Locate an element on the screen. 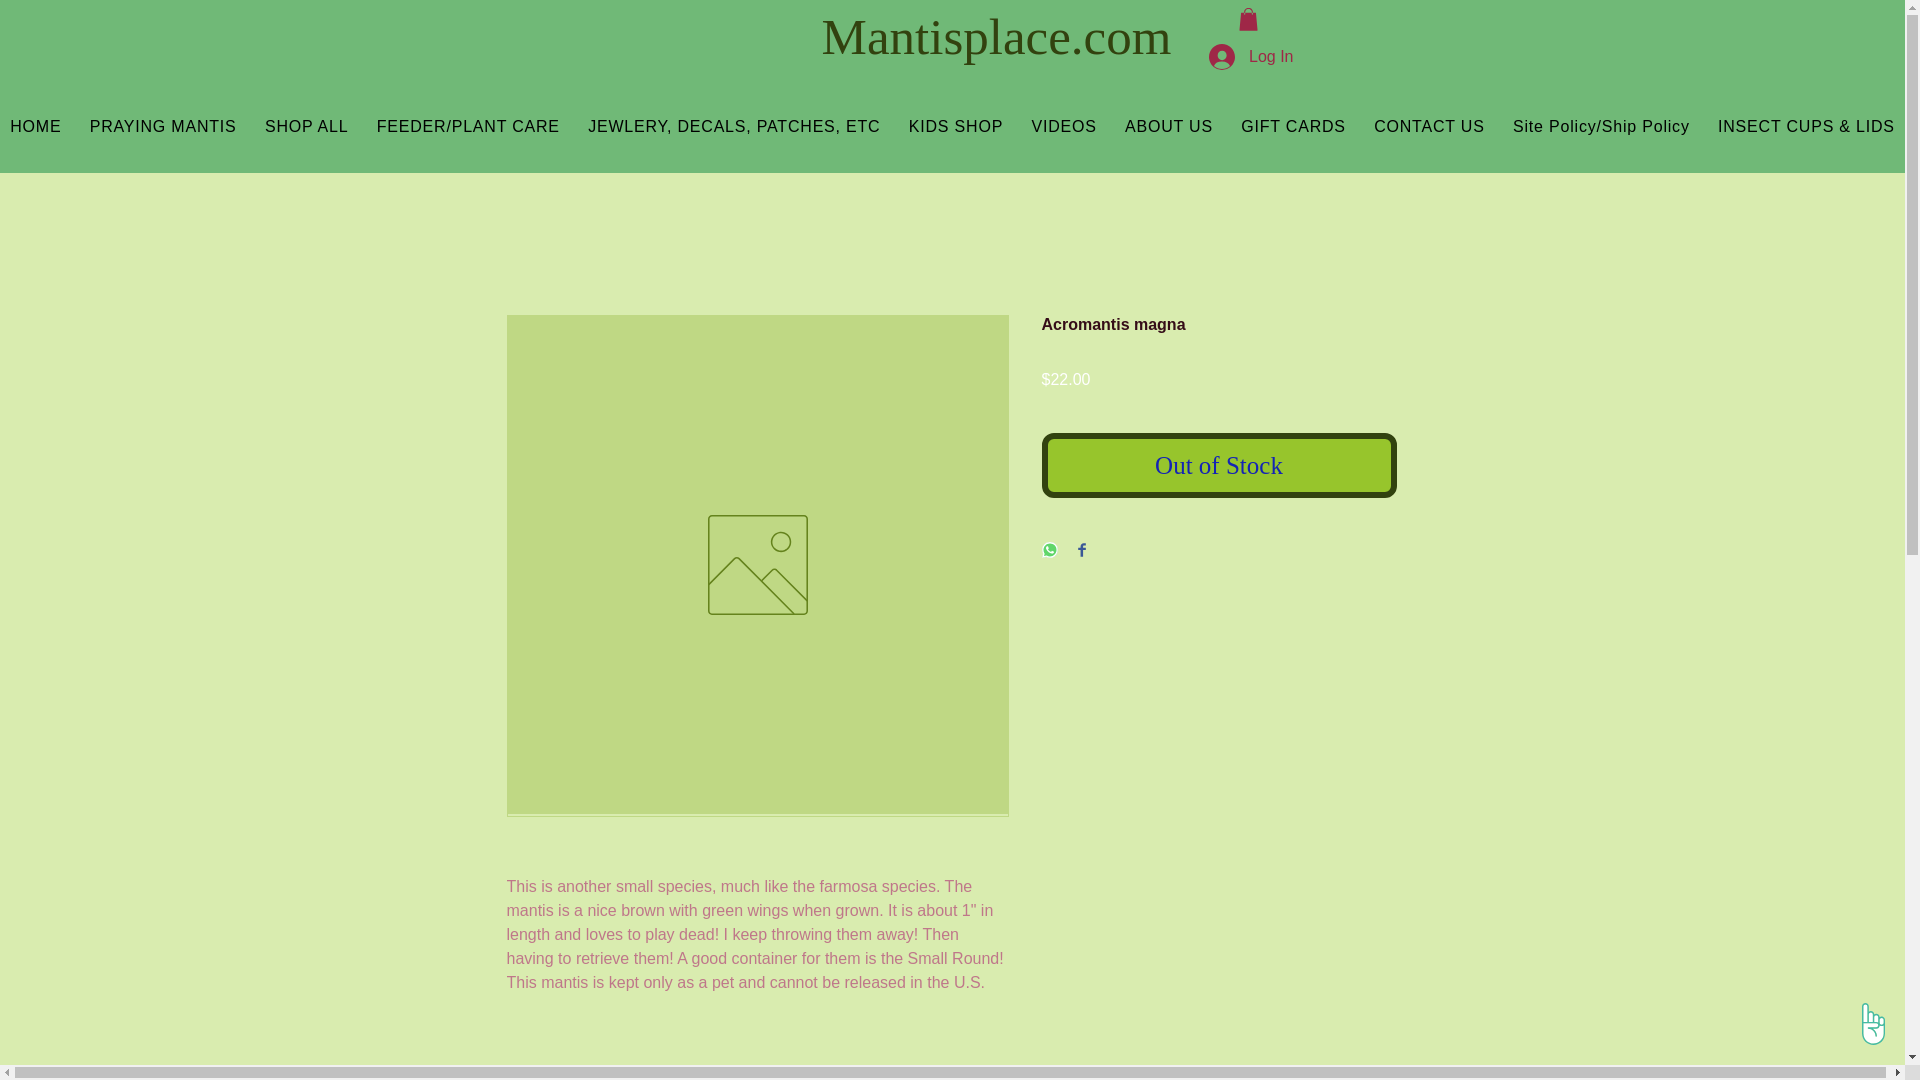 Image resolution: width=1920 pixels, height=1080 pixels. Out of Stock is located at coordinates (1220, 466).